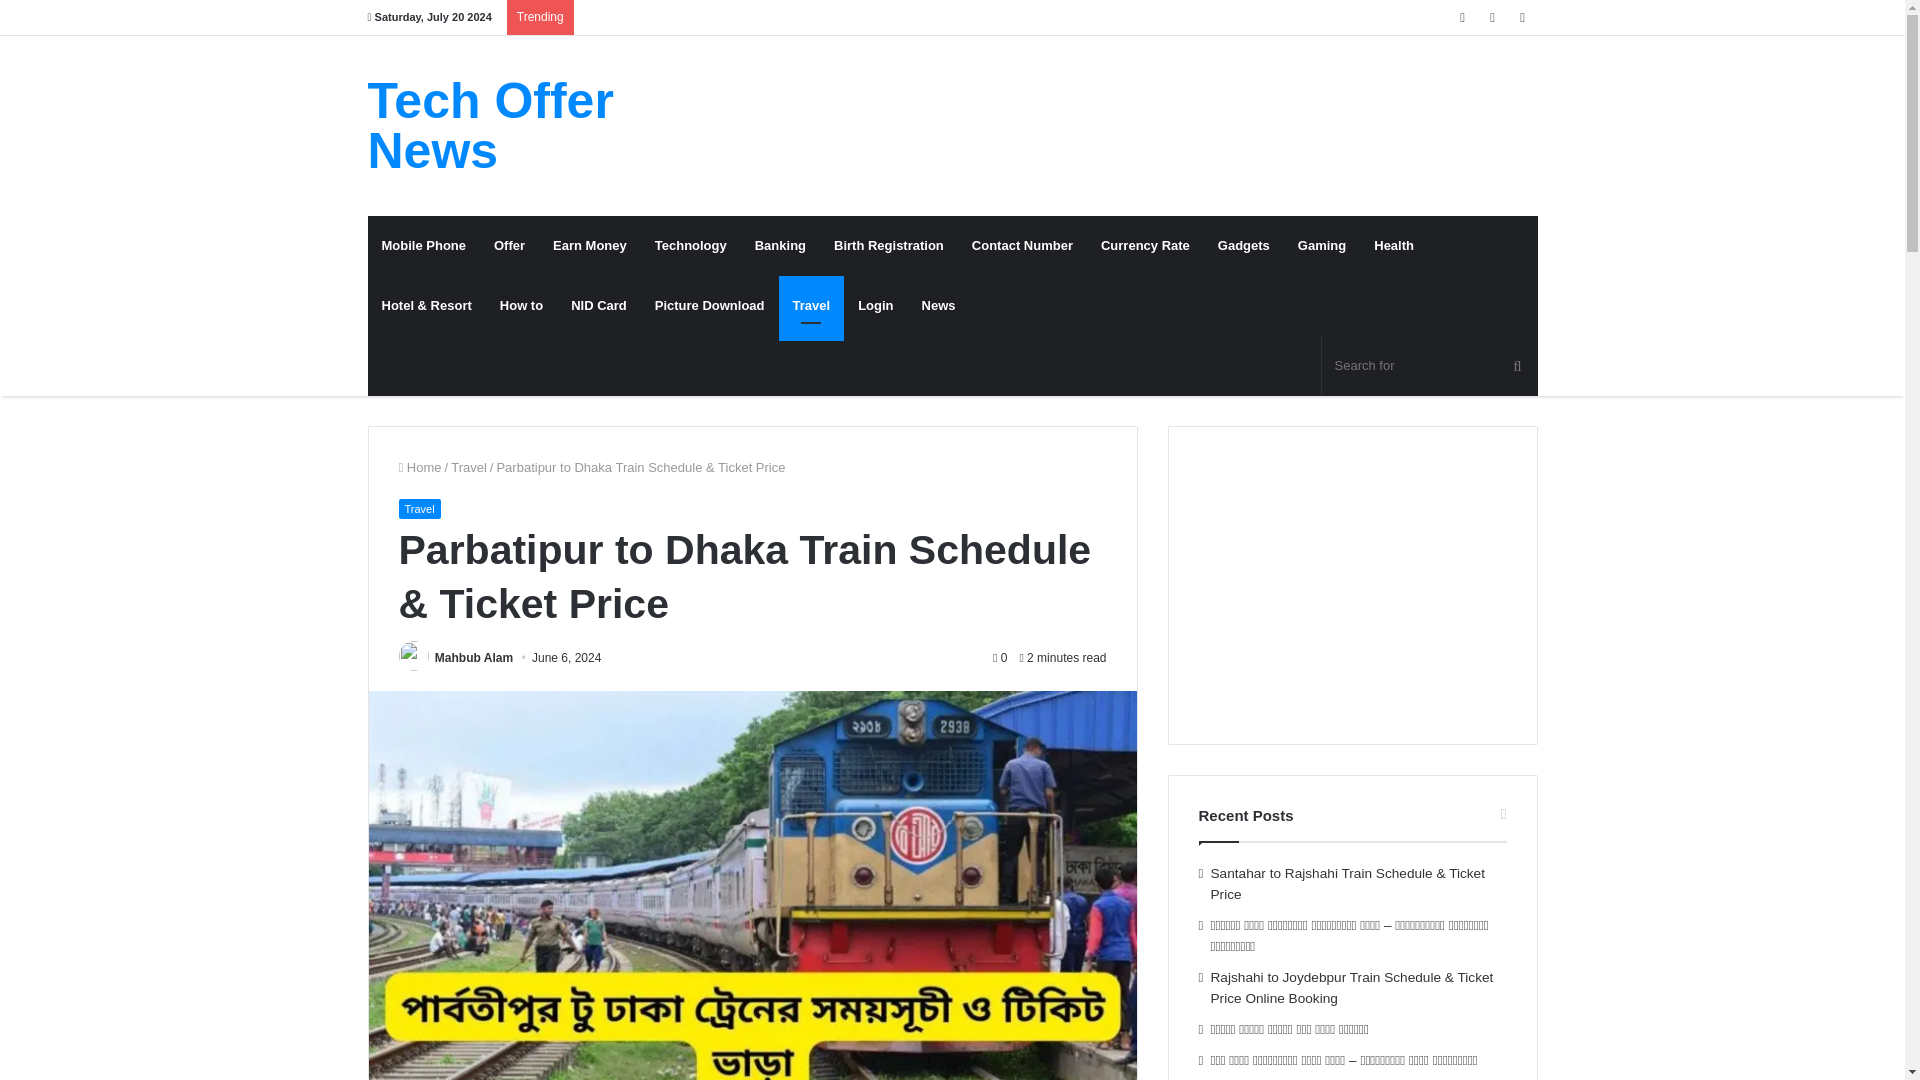 This screenshot has width=1920, height=1080. Describe the element at coordinates (780, 246) in the screenshot. I see `Banking` at that location.